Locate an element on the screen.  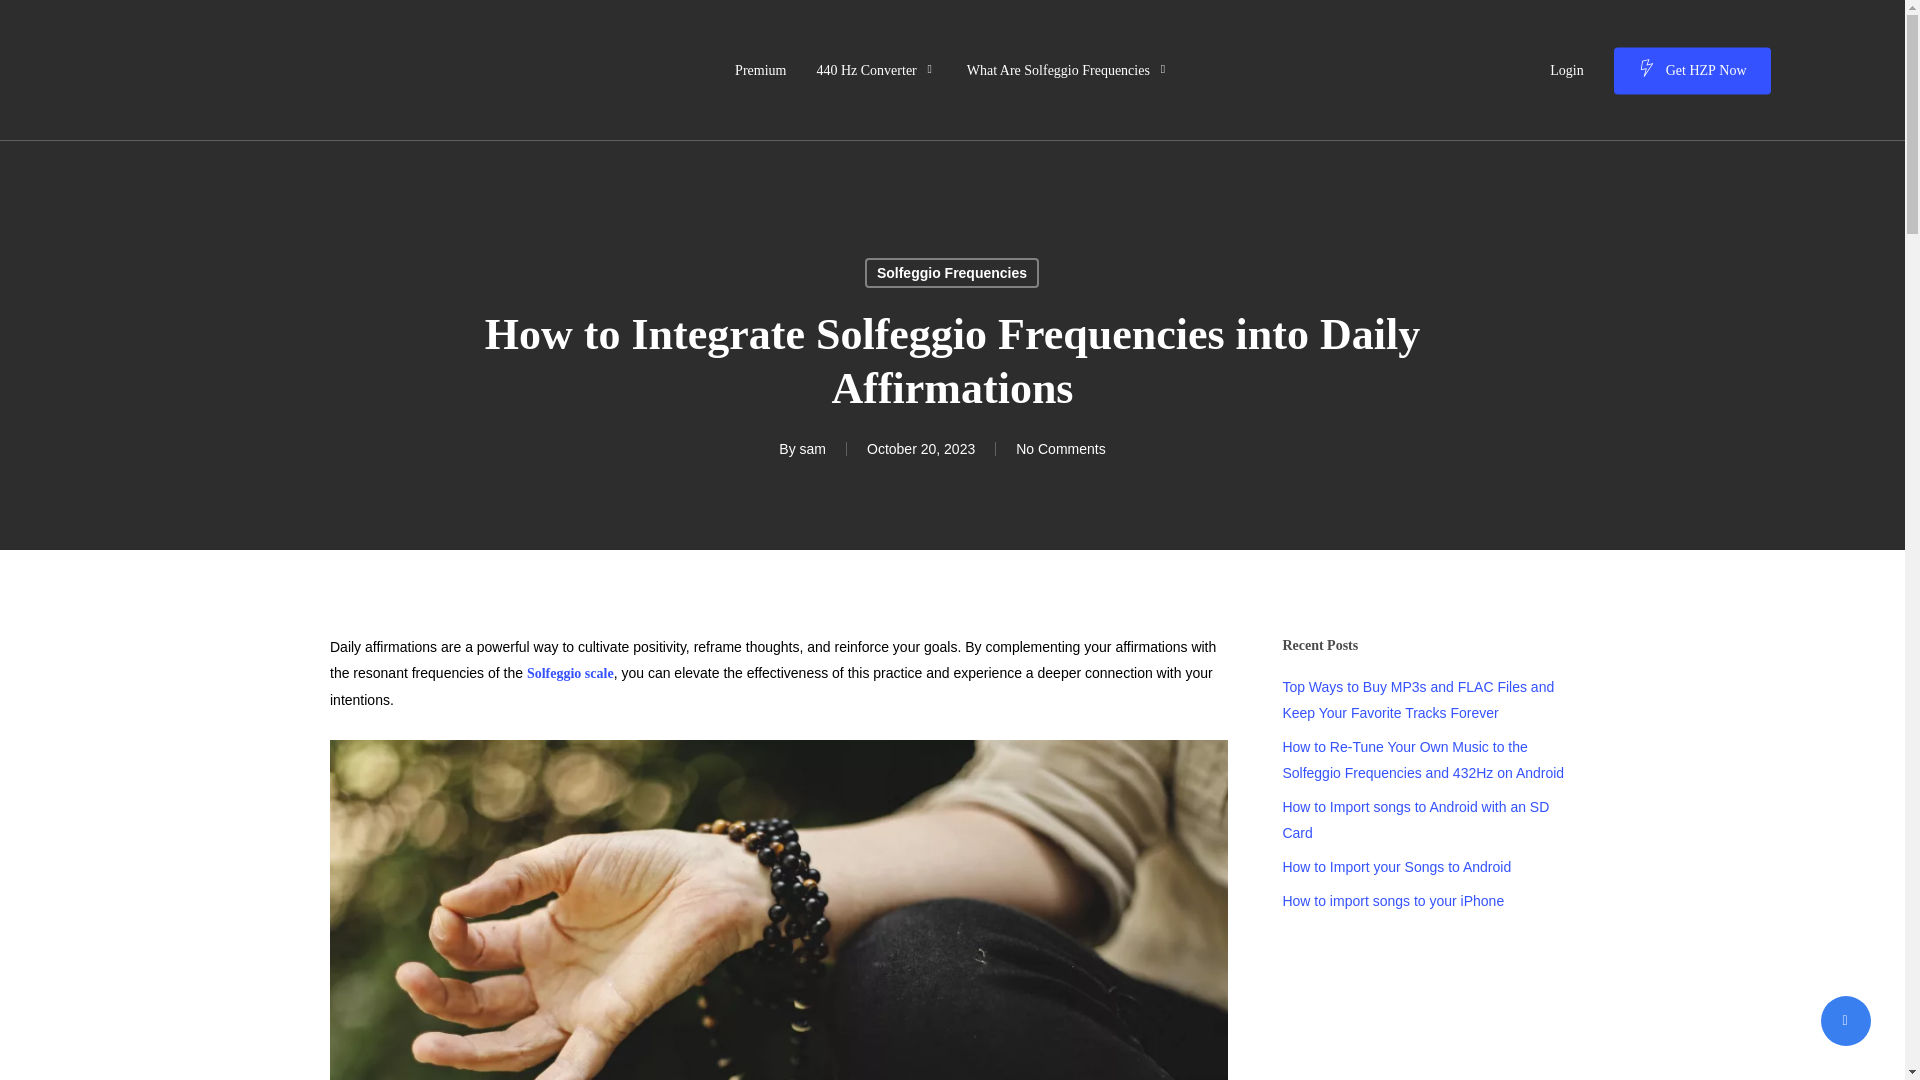
Solfeggio scale is located at coordinates (570, 674).